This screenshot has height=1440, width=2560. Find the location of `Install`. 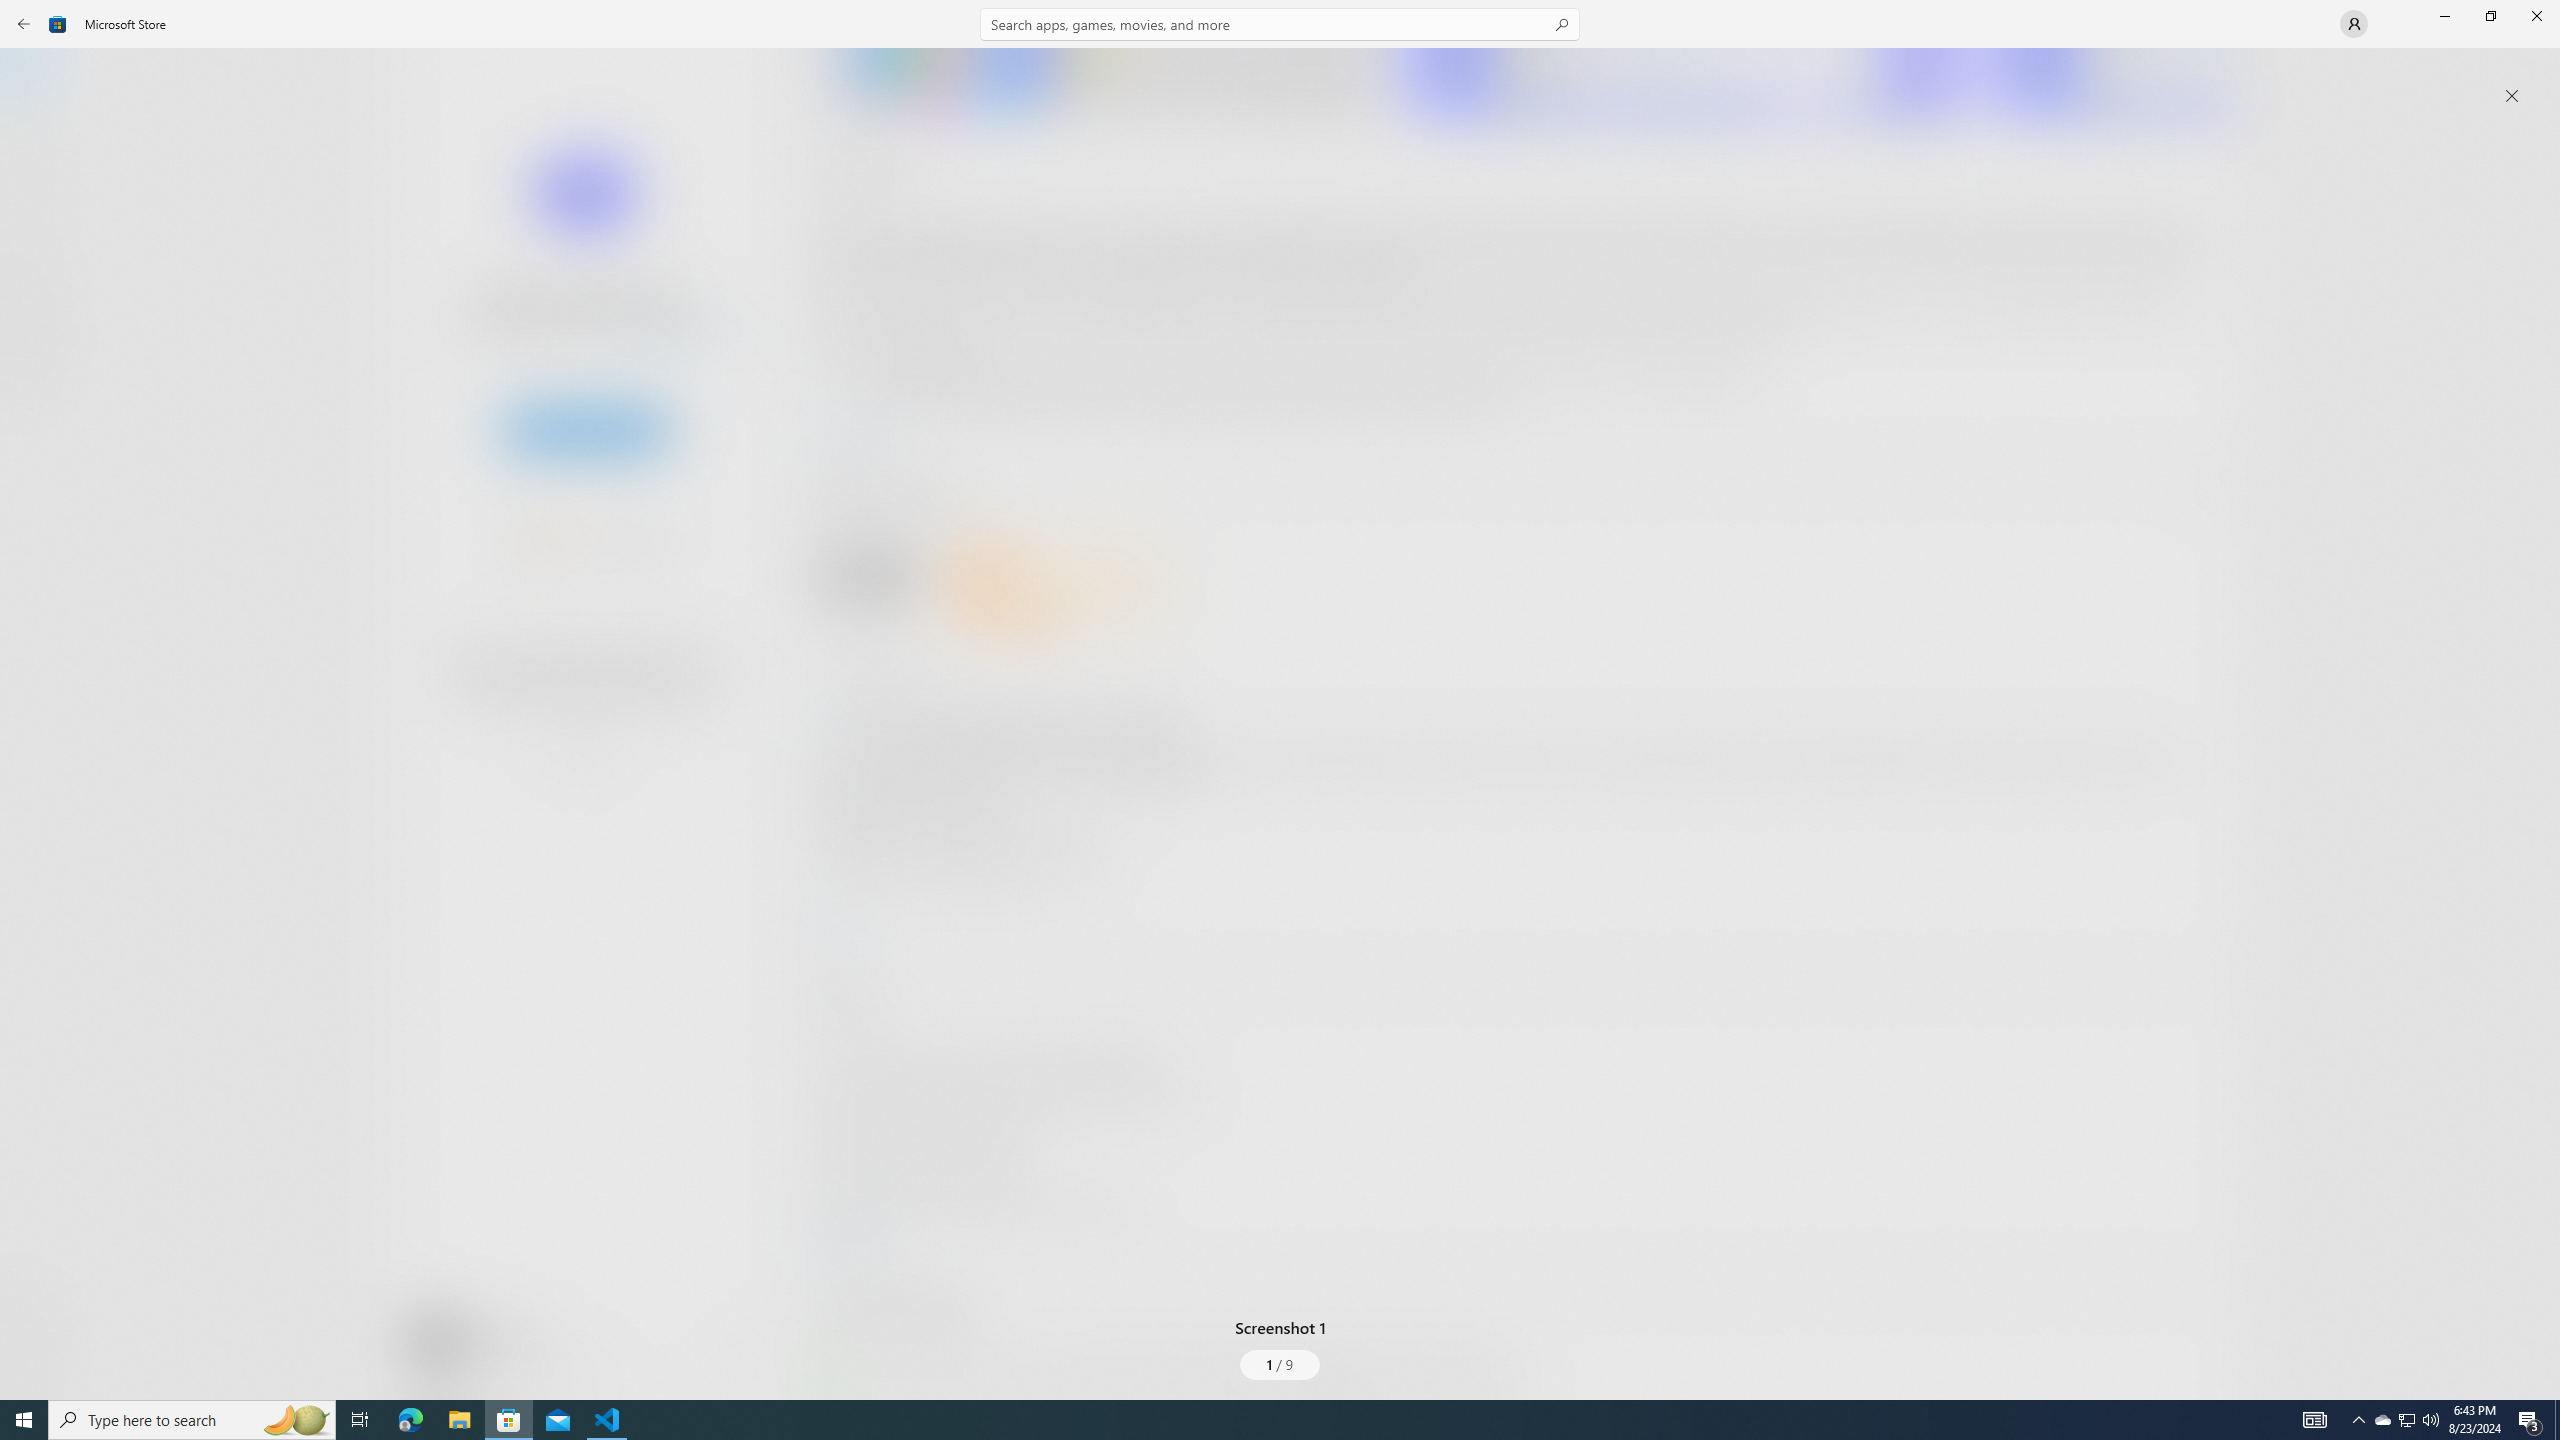

Install is located at coordinates (587, 429).